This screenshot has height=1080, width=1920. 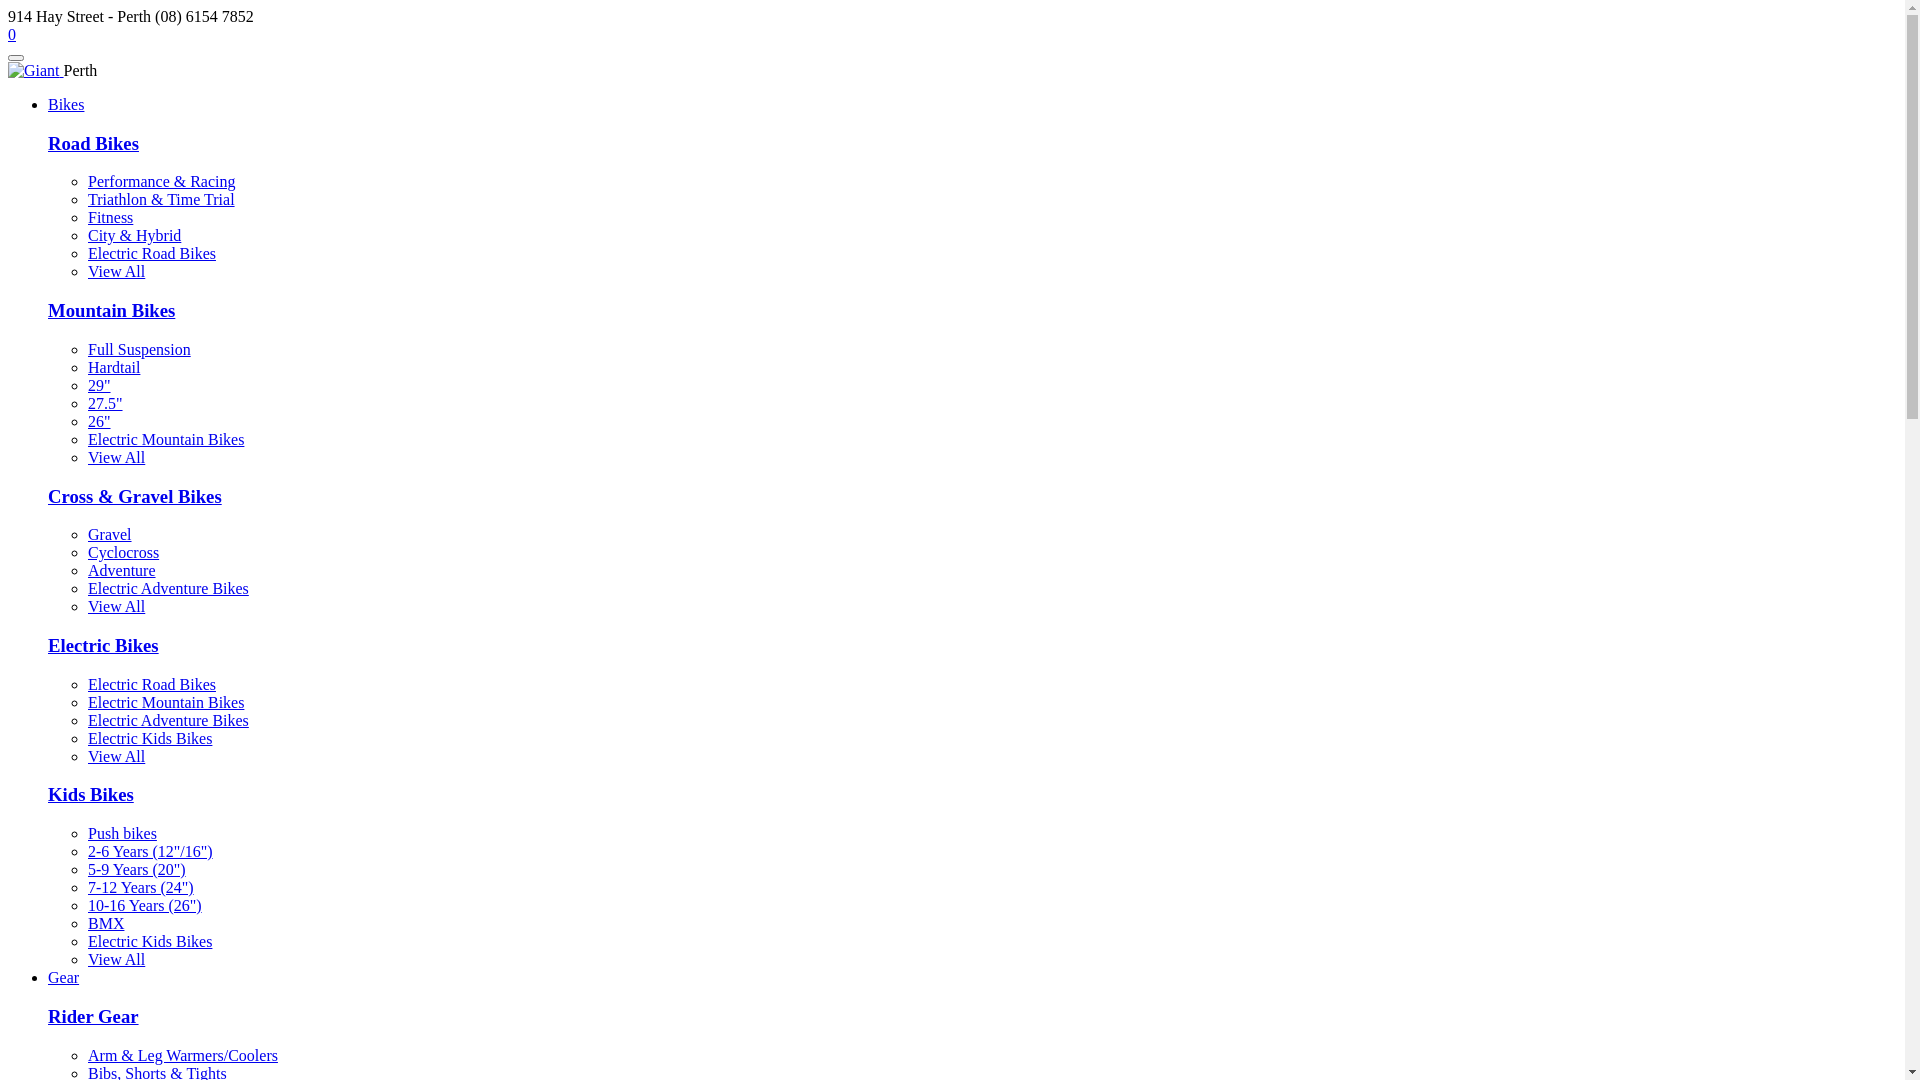 I want to click on 29", so click(x=100, y=386).